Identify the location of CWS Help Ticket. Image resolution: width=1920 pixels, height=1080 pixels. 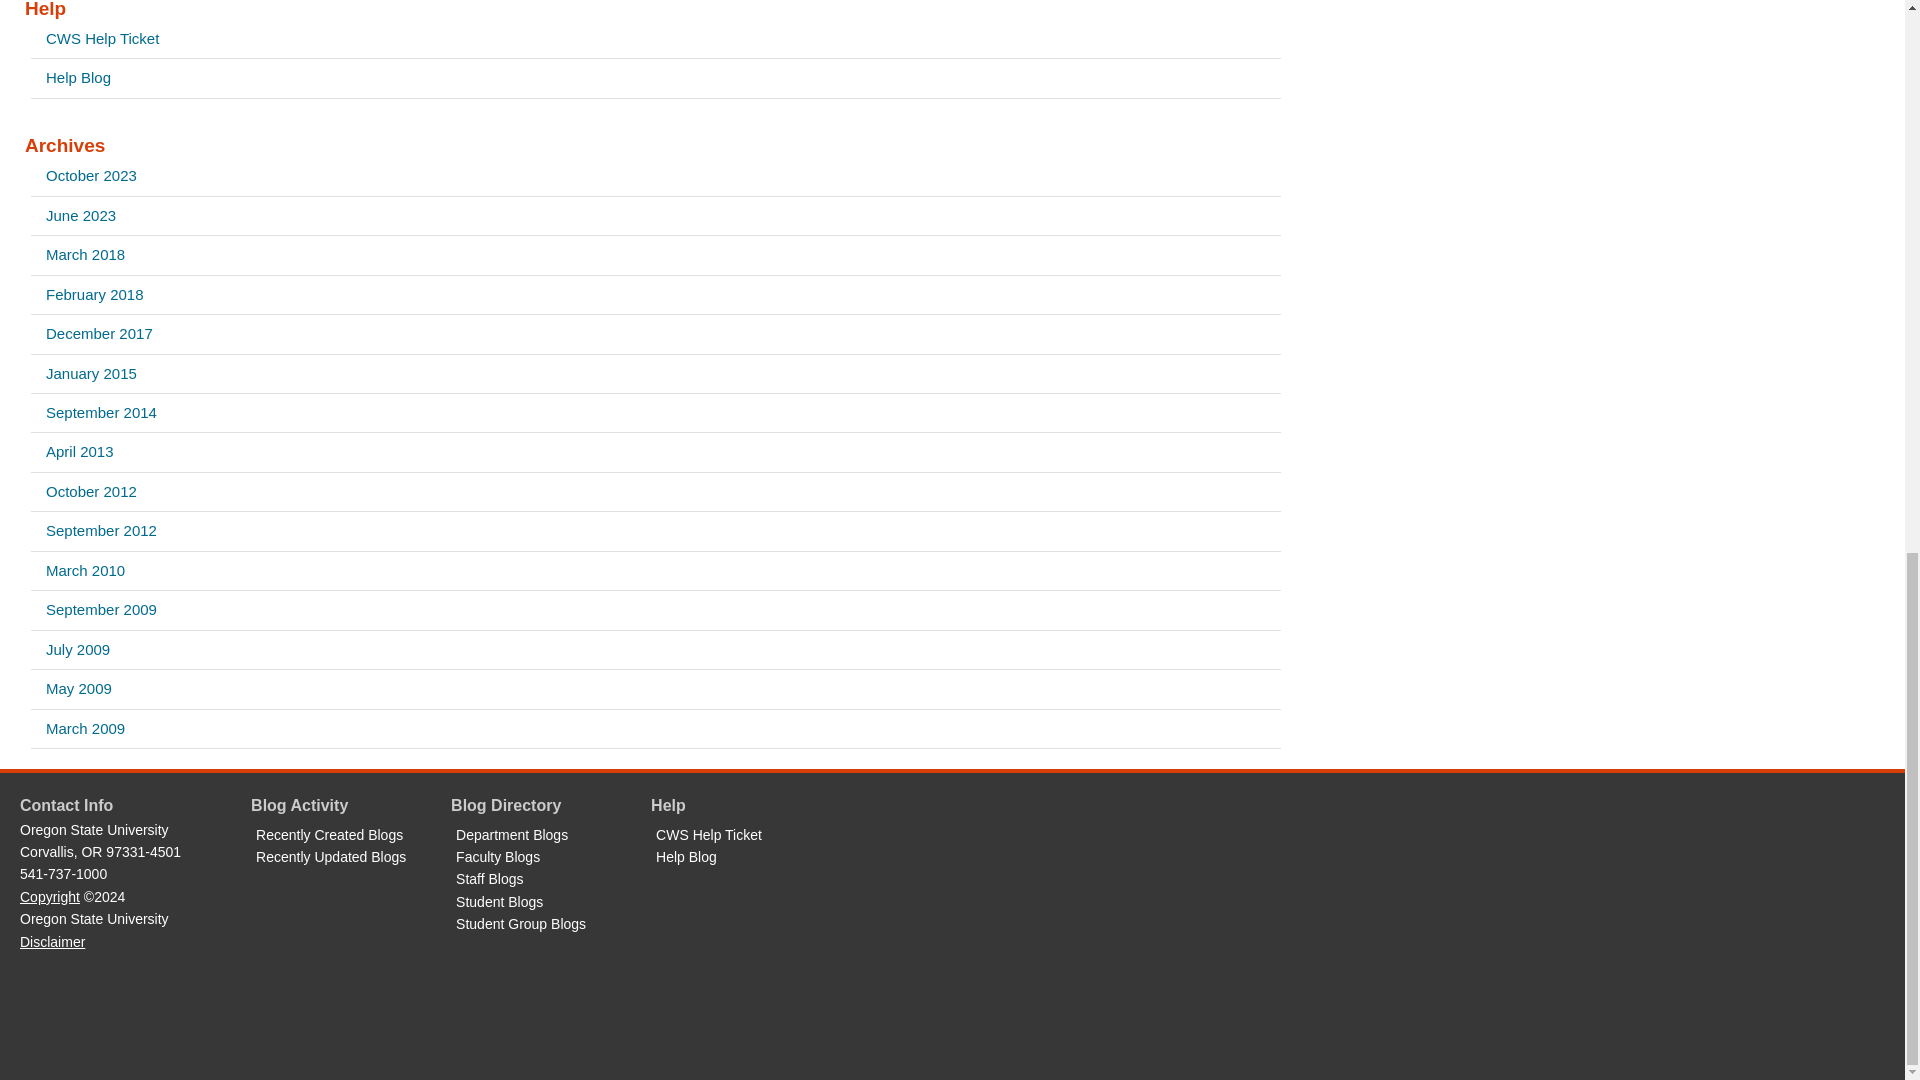
(655, 39).